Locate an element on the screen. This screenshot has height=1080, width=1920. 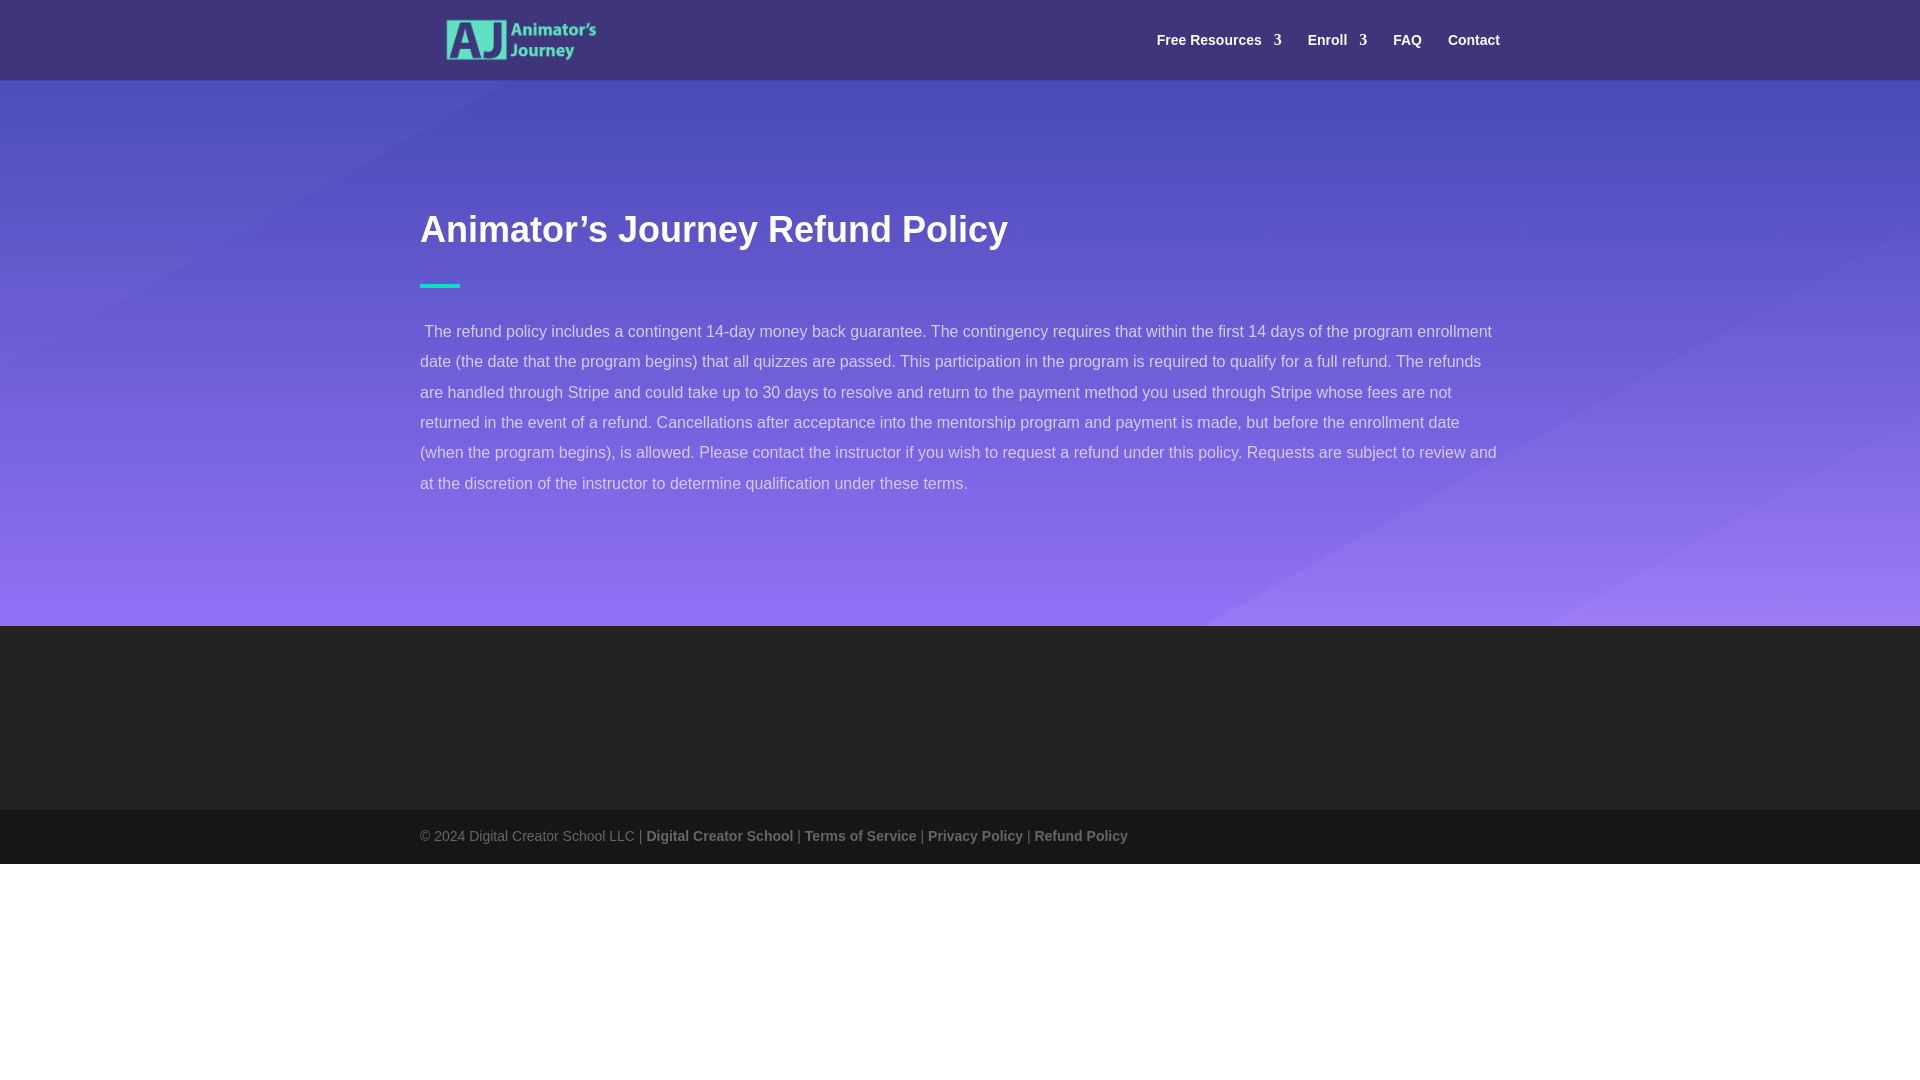
Privacy Policy is located at coordinates (975, 836).